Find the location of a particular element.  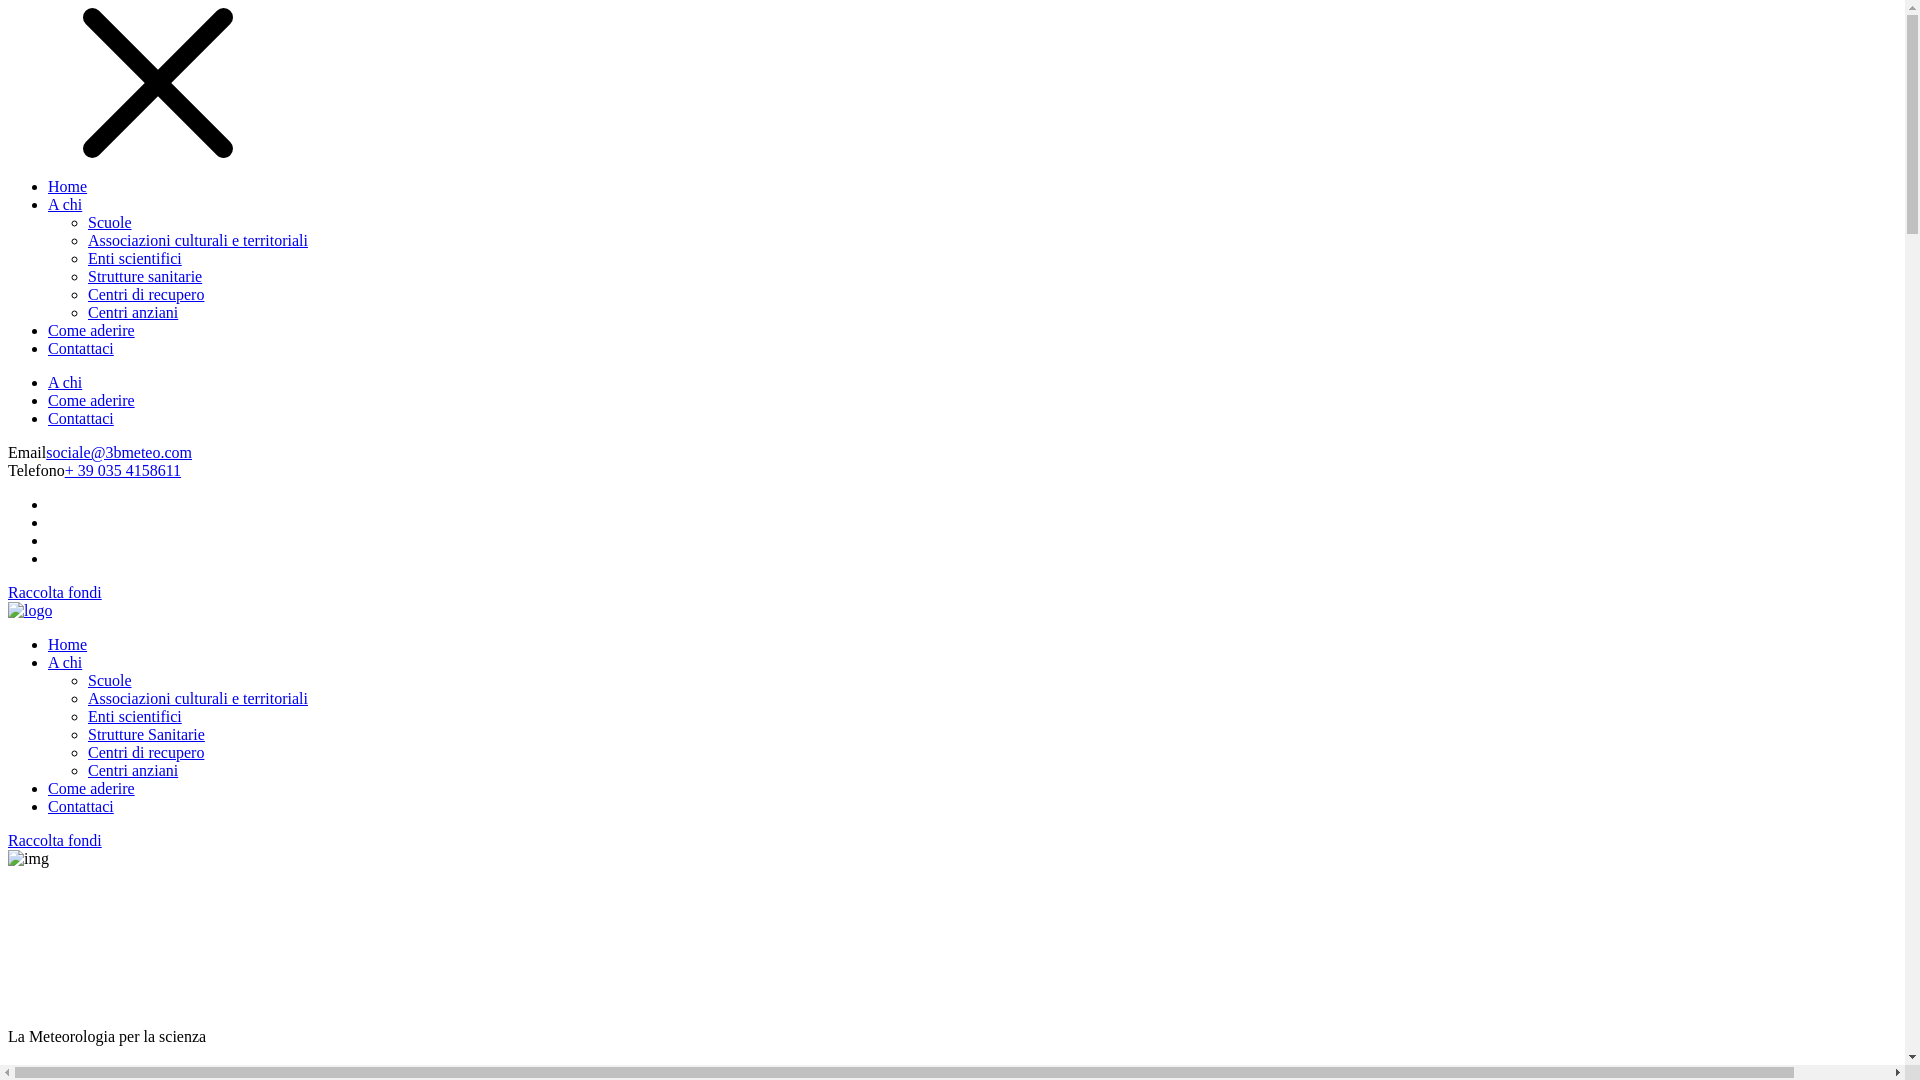

Home is located at coordinates (68, 186).